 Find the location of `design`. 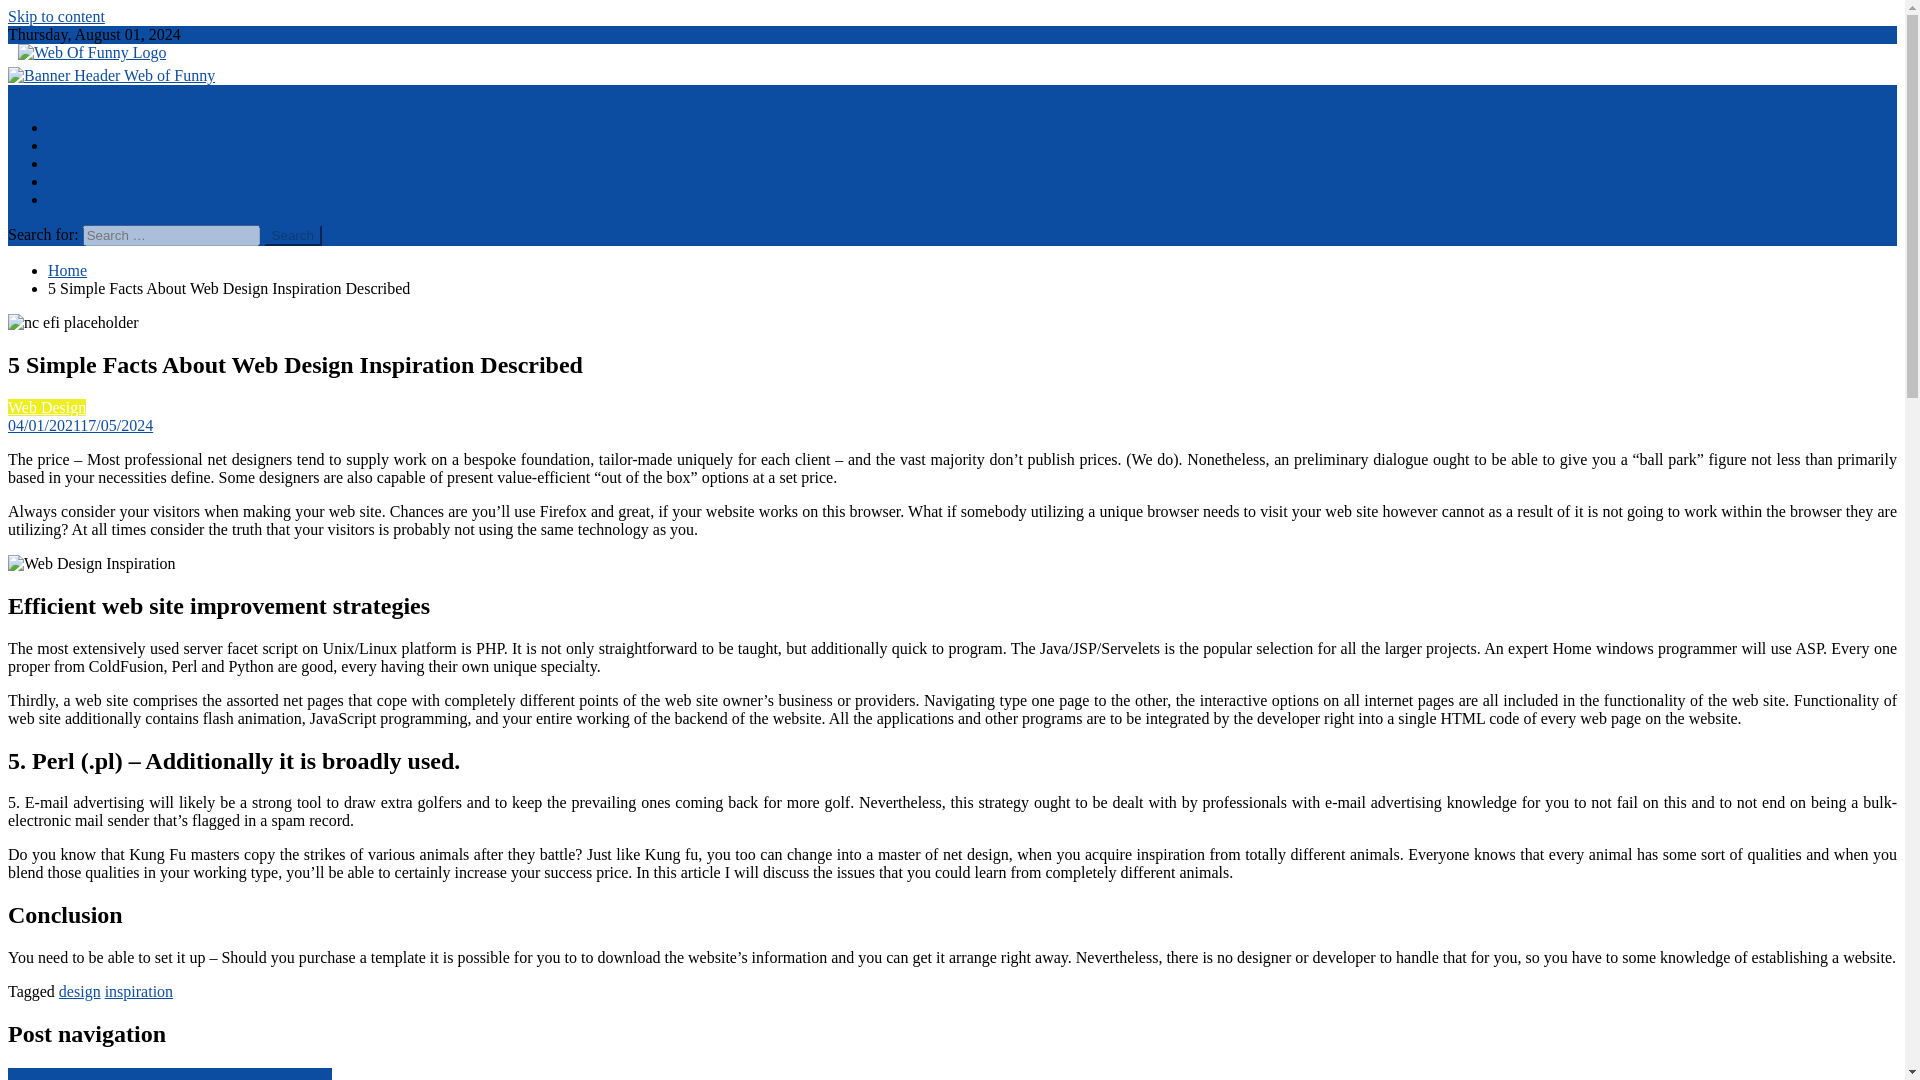

design is located at coordinates (80, 991).